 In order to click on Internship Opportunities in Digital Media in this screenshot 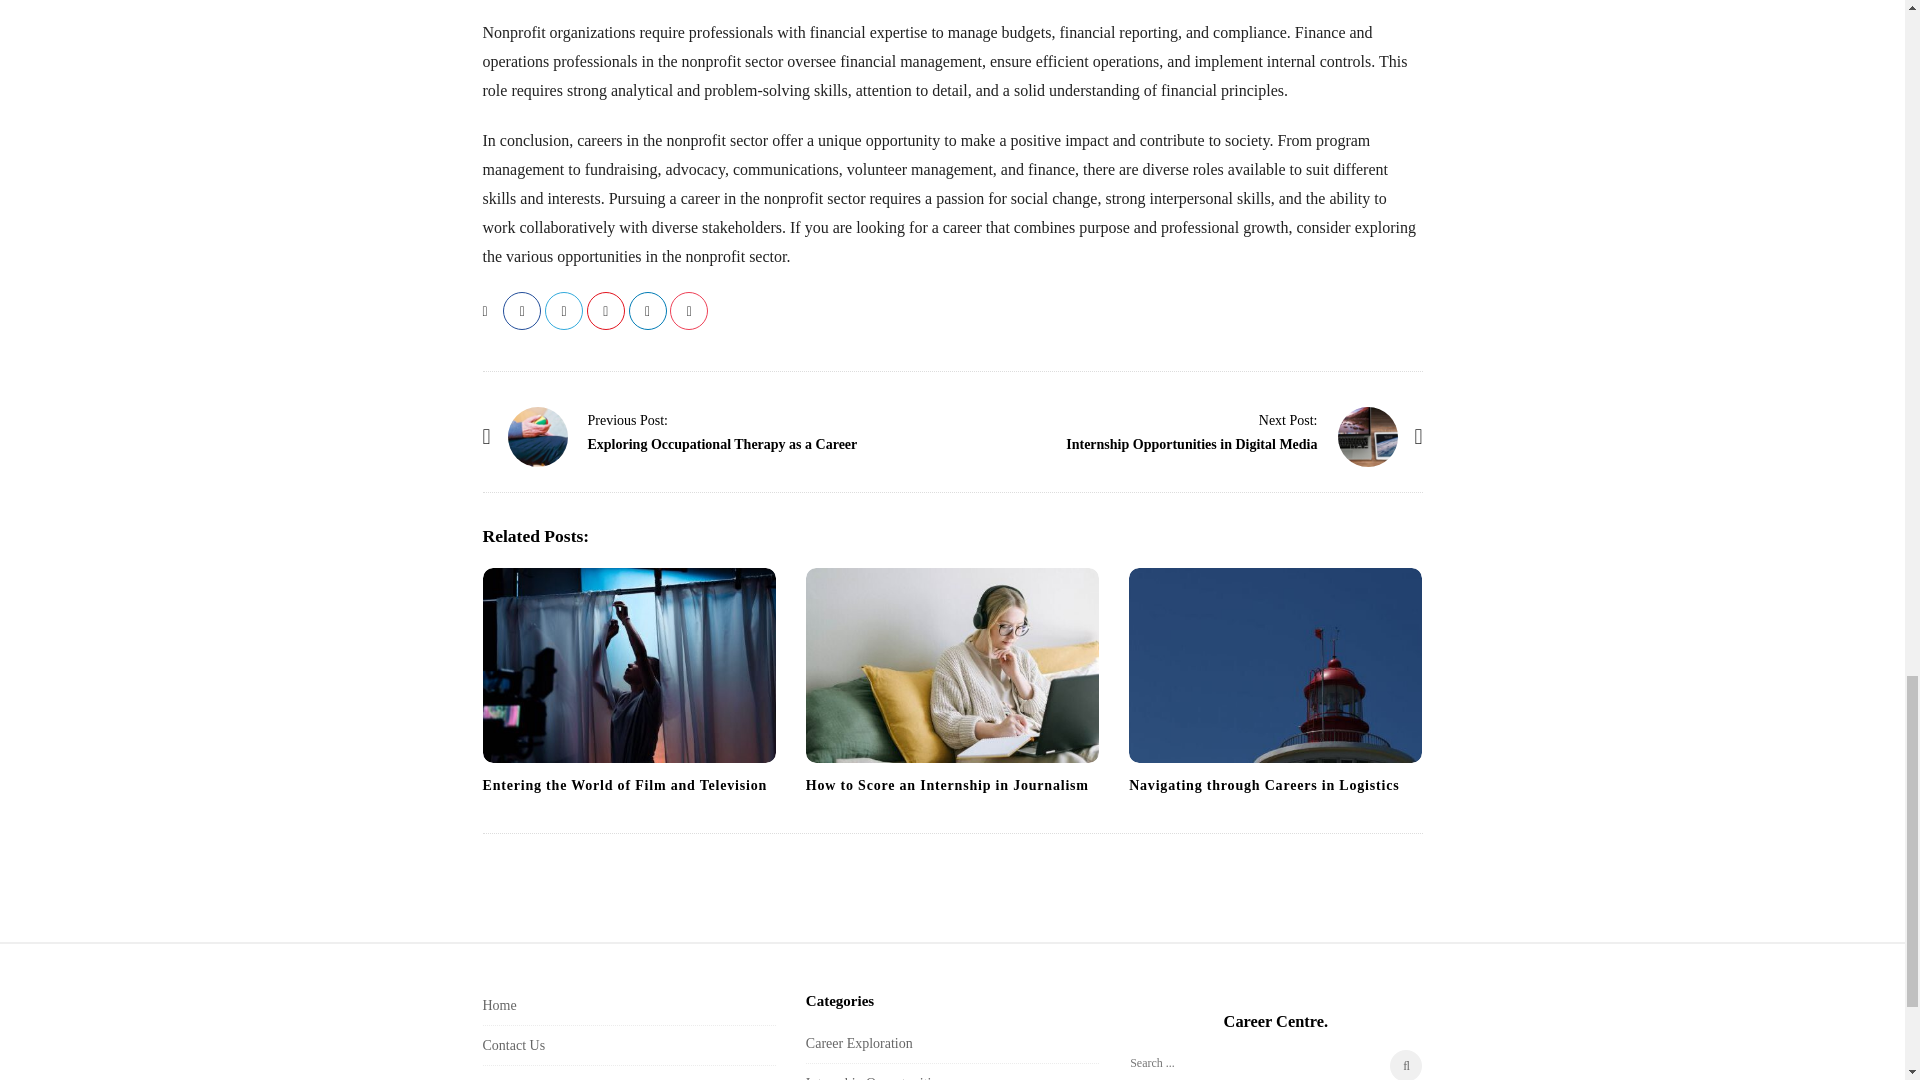, I will do `click(1368, 436)`.